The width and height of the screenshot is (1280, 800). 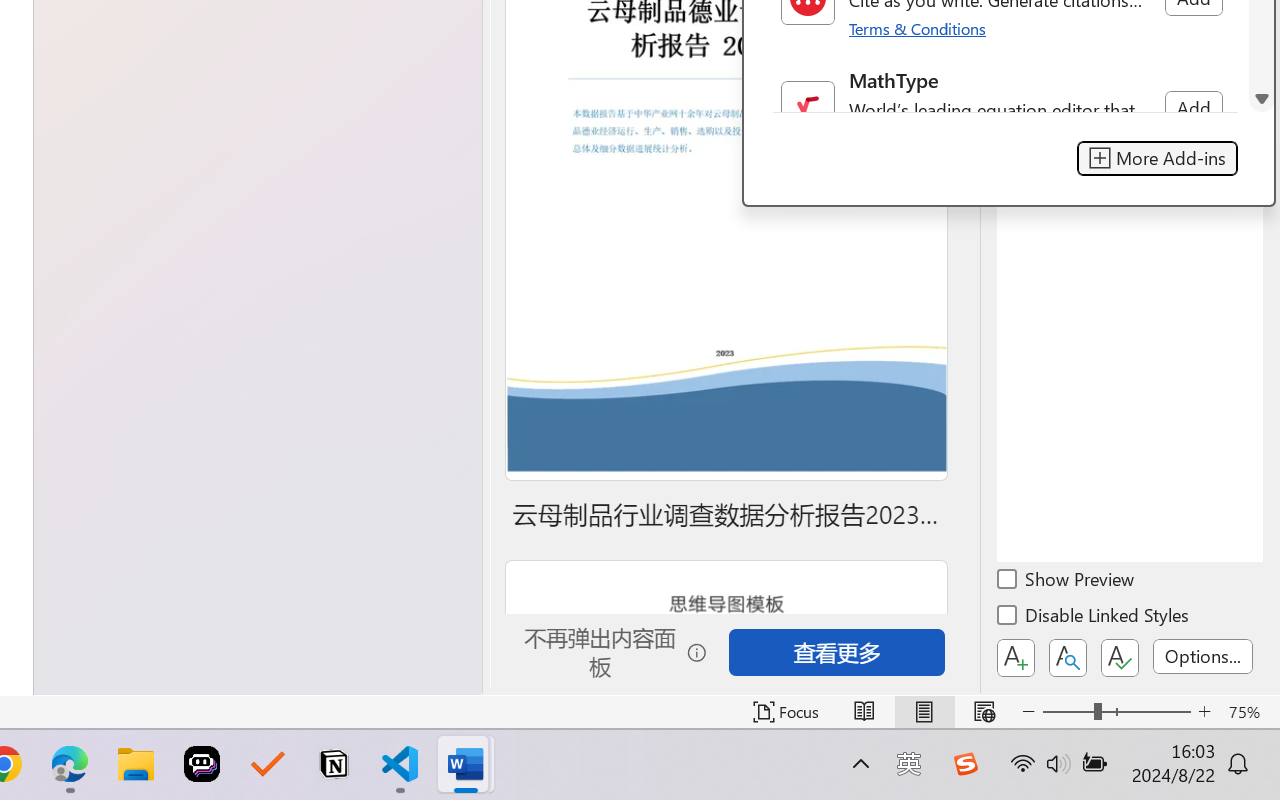 I want to click on Disable Linked Styles, so click(x=1094, y=618).